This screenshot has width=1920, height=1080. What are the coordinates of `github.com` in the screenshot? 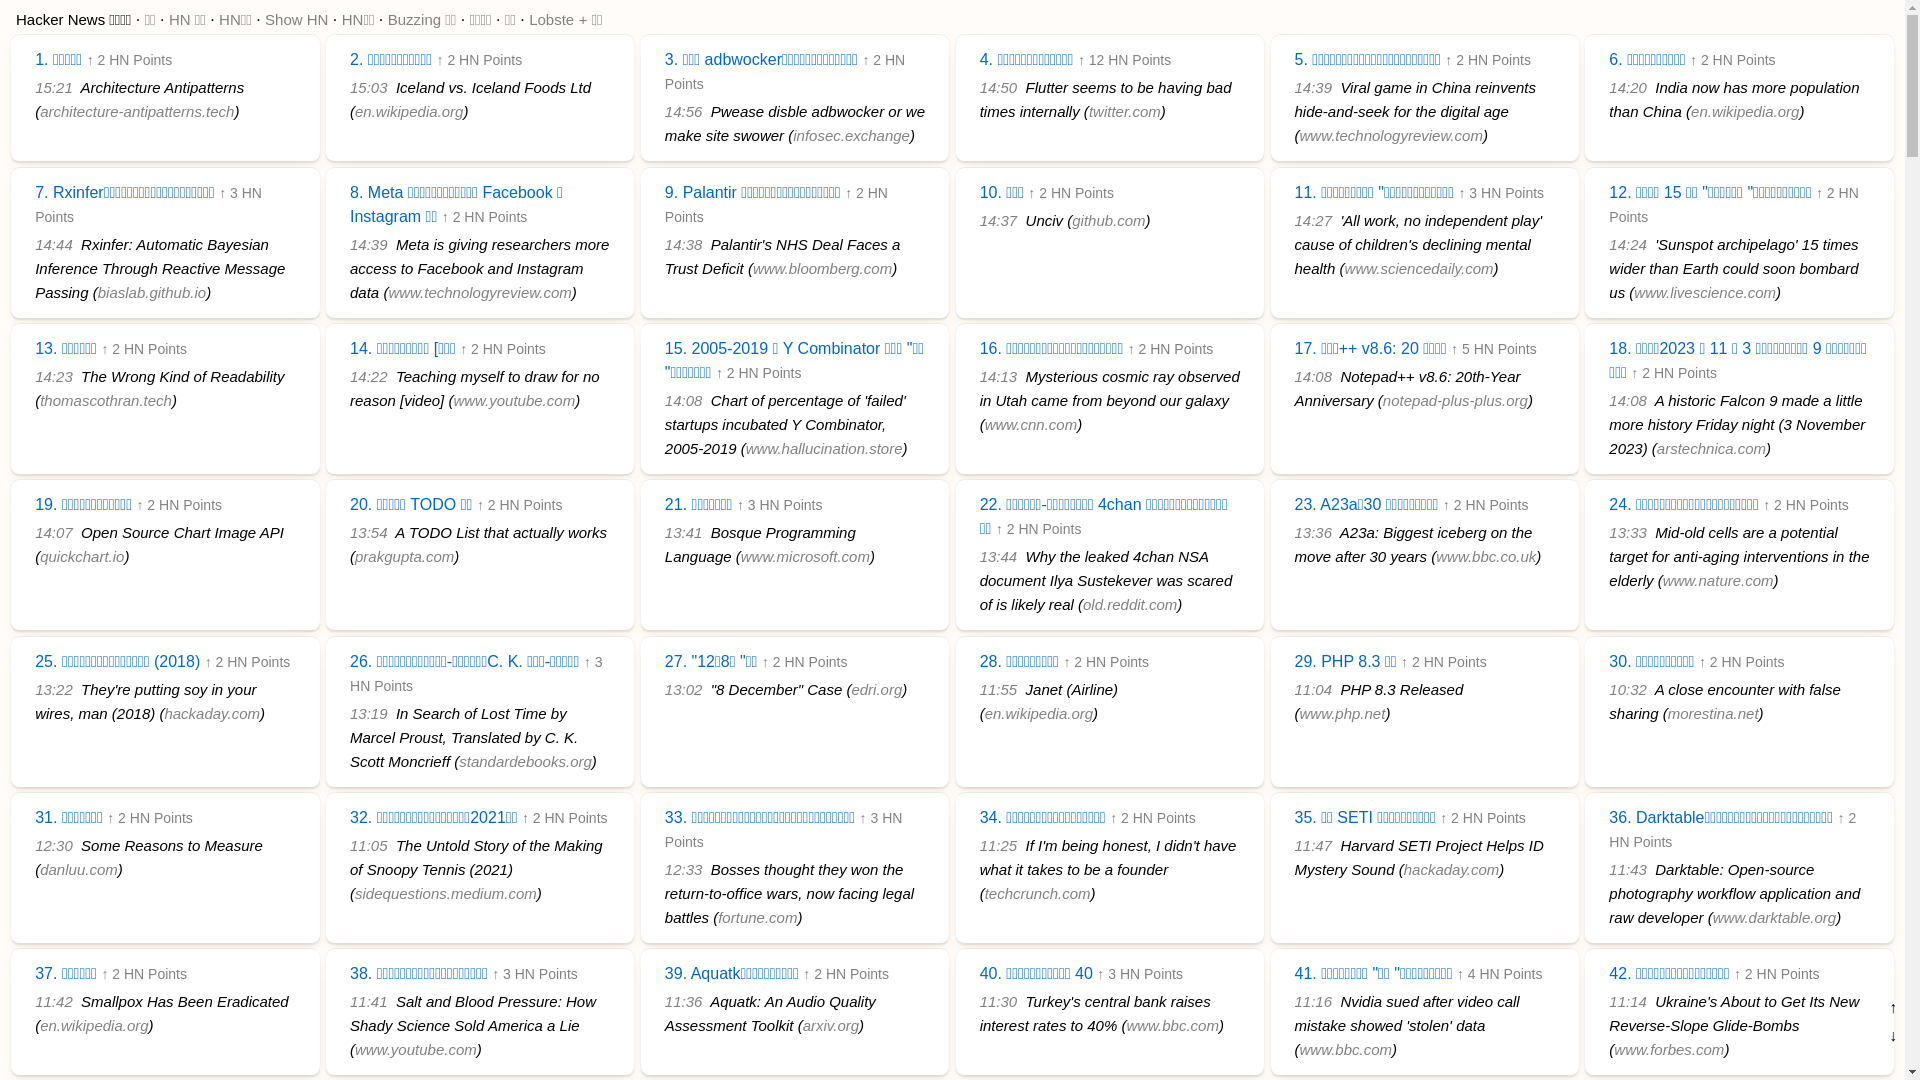 It's located at (1108, 220).